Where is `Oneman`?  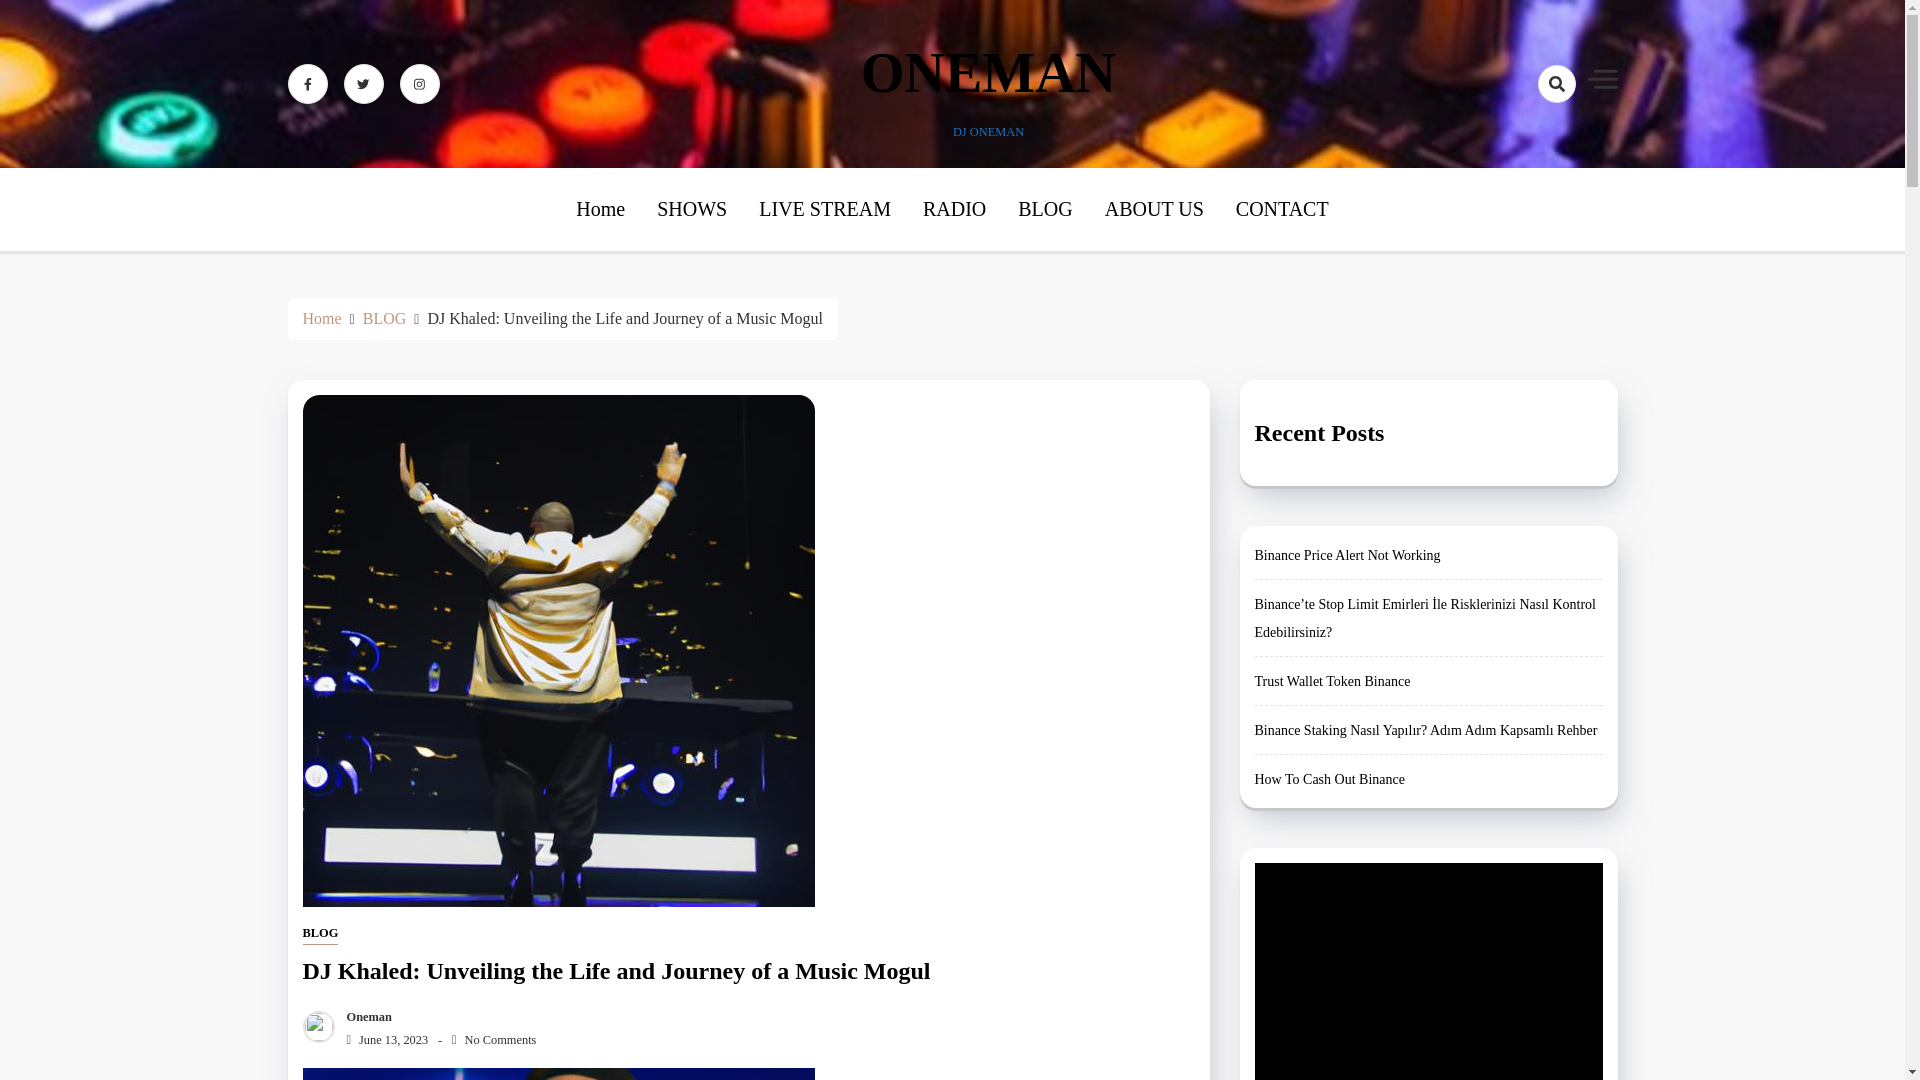 Oneman is located at coordinates (364, 1016).